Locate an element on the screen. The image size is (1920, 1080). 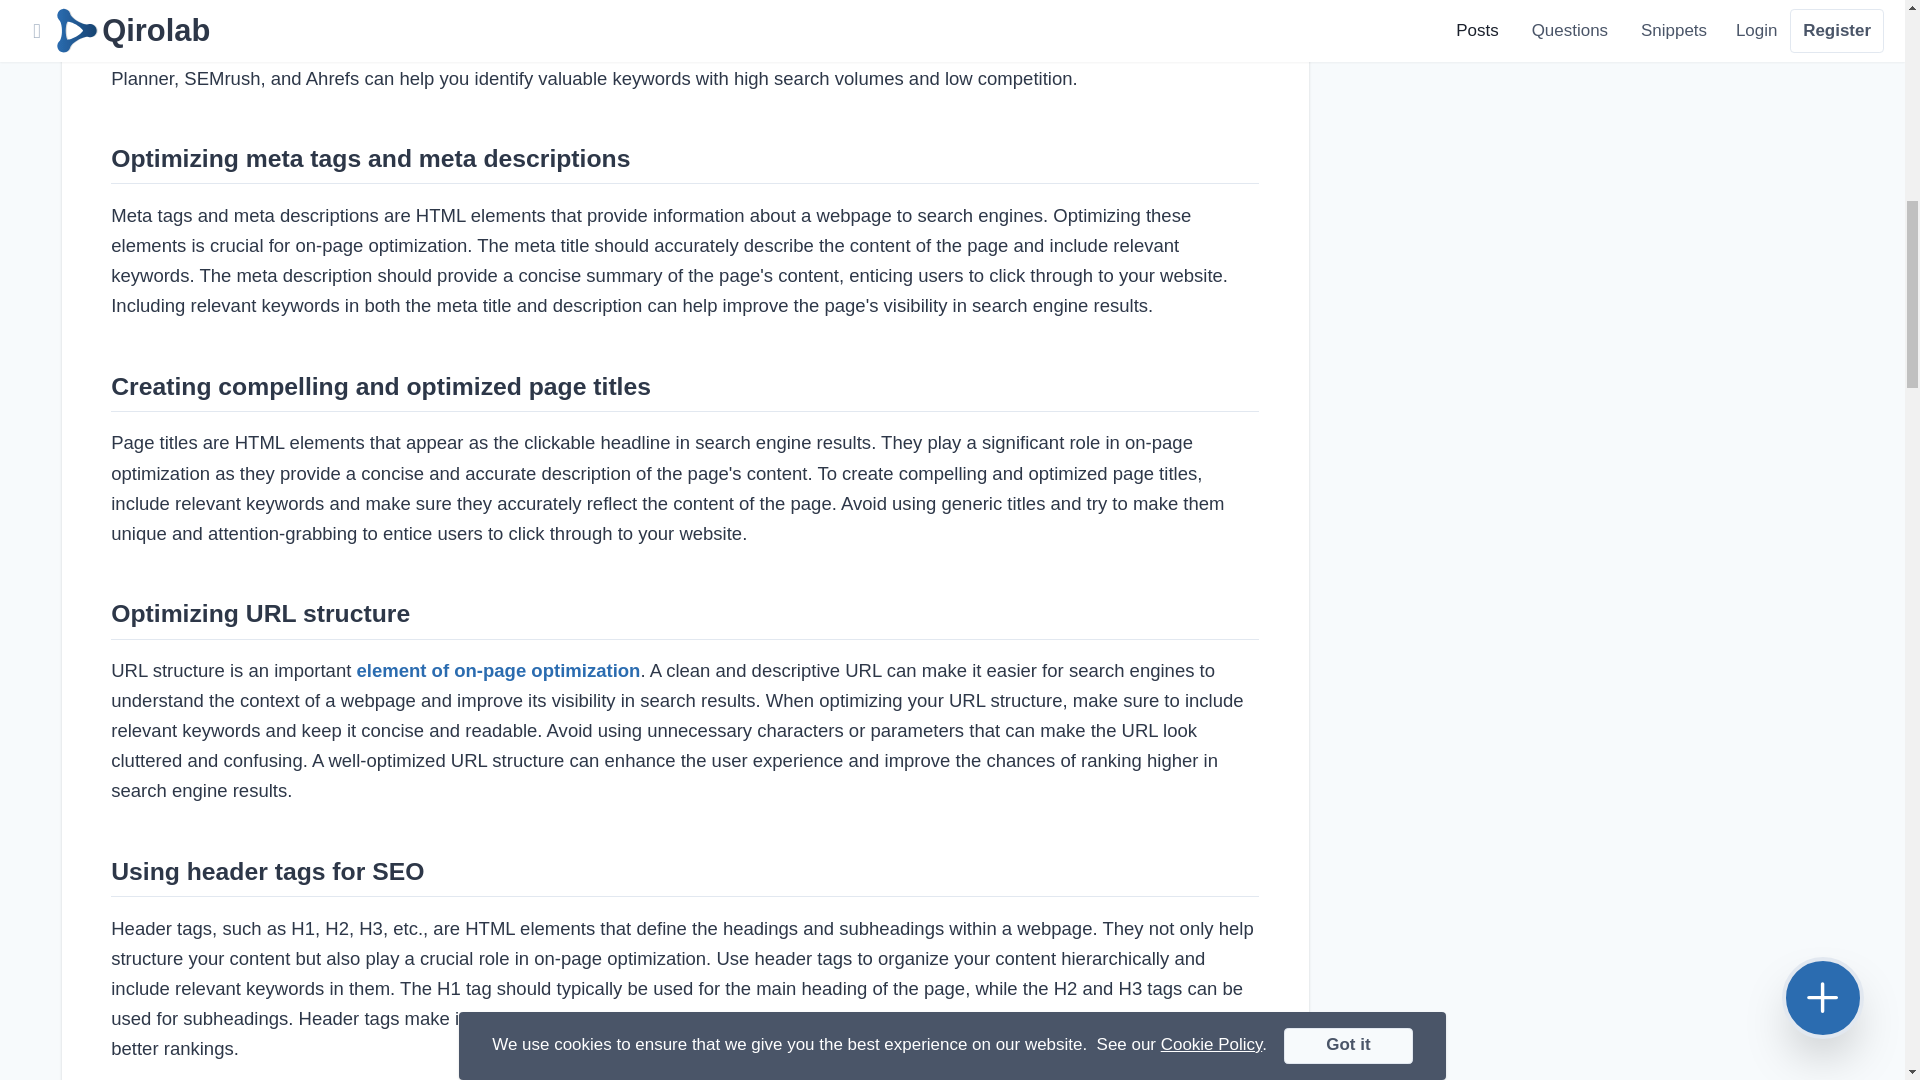
element of on-page optimization is located at coordinates (497, 670).